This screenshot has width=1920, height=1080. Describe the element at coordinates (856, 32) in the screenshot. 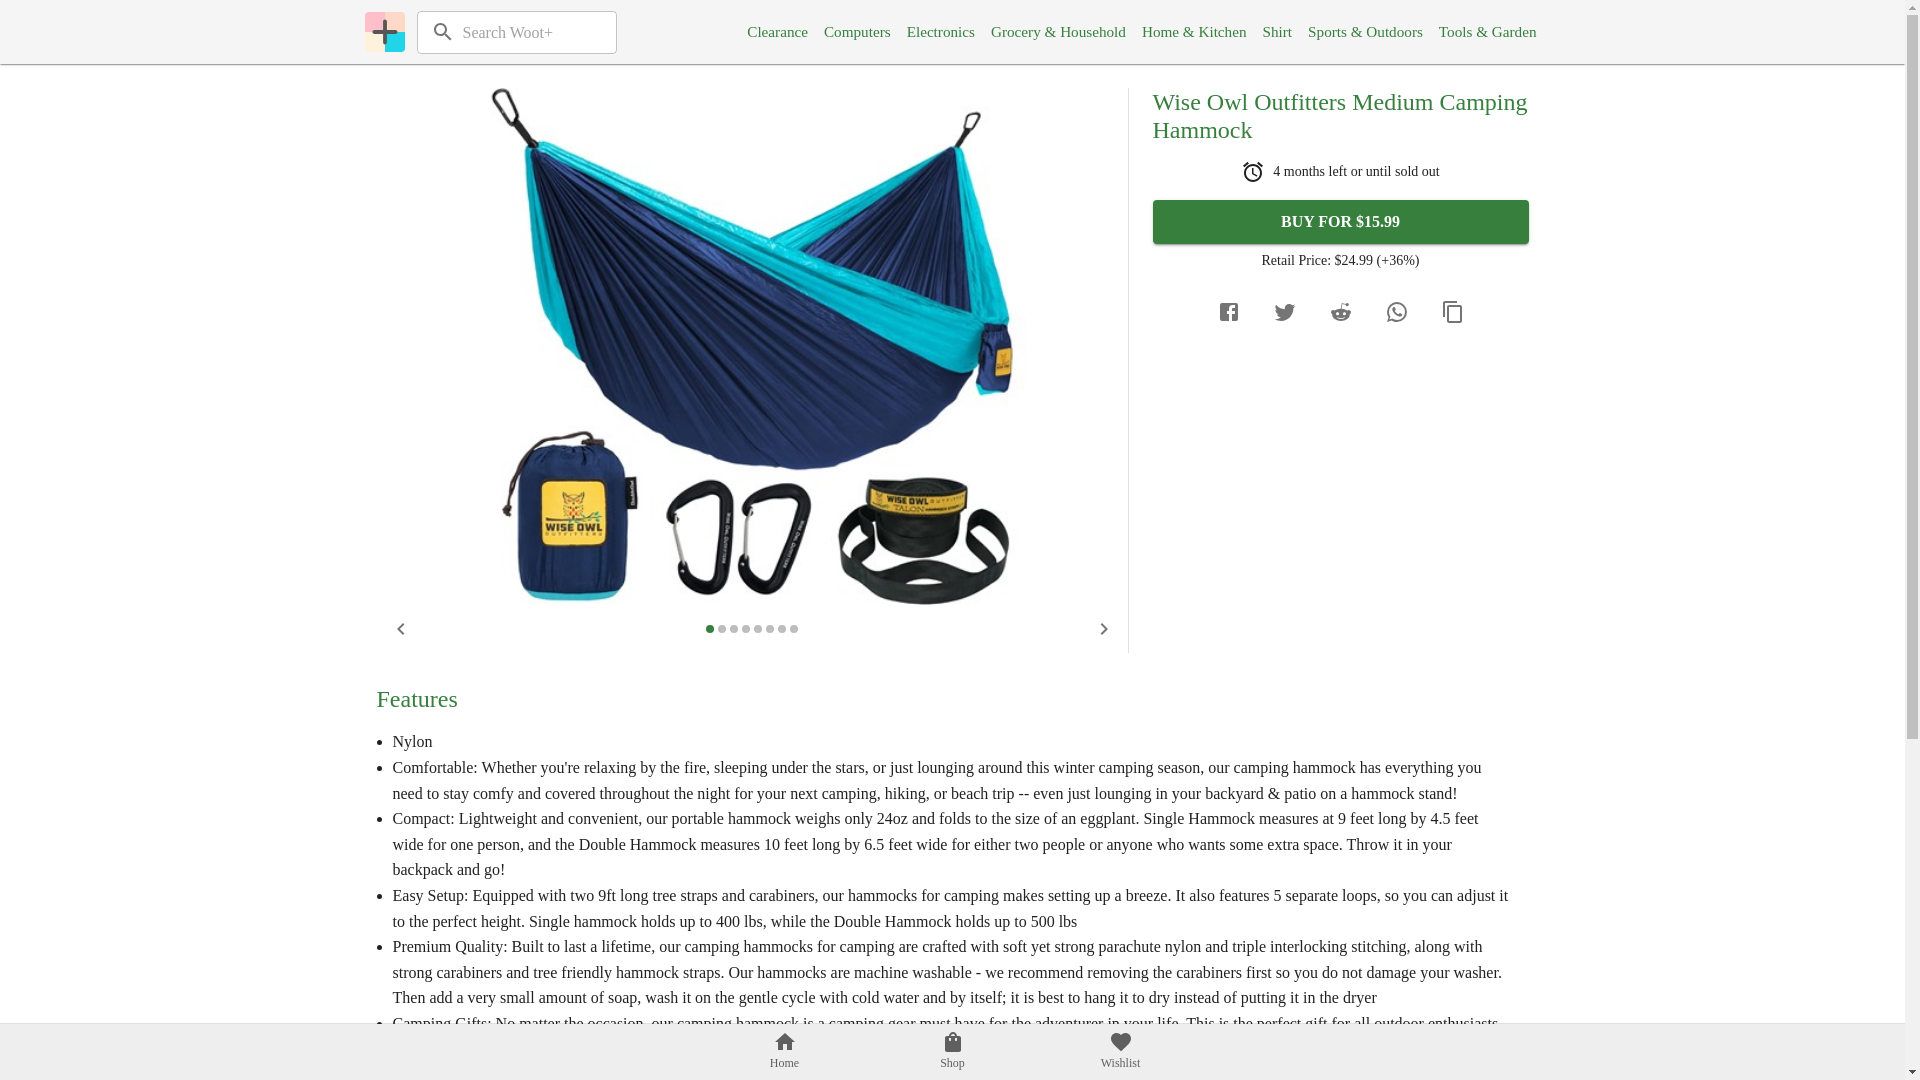

I see `Computers` at that location.